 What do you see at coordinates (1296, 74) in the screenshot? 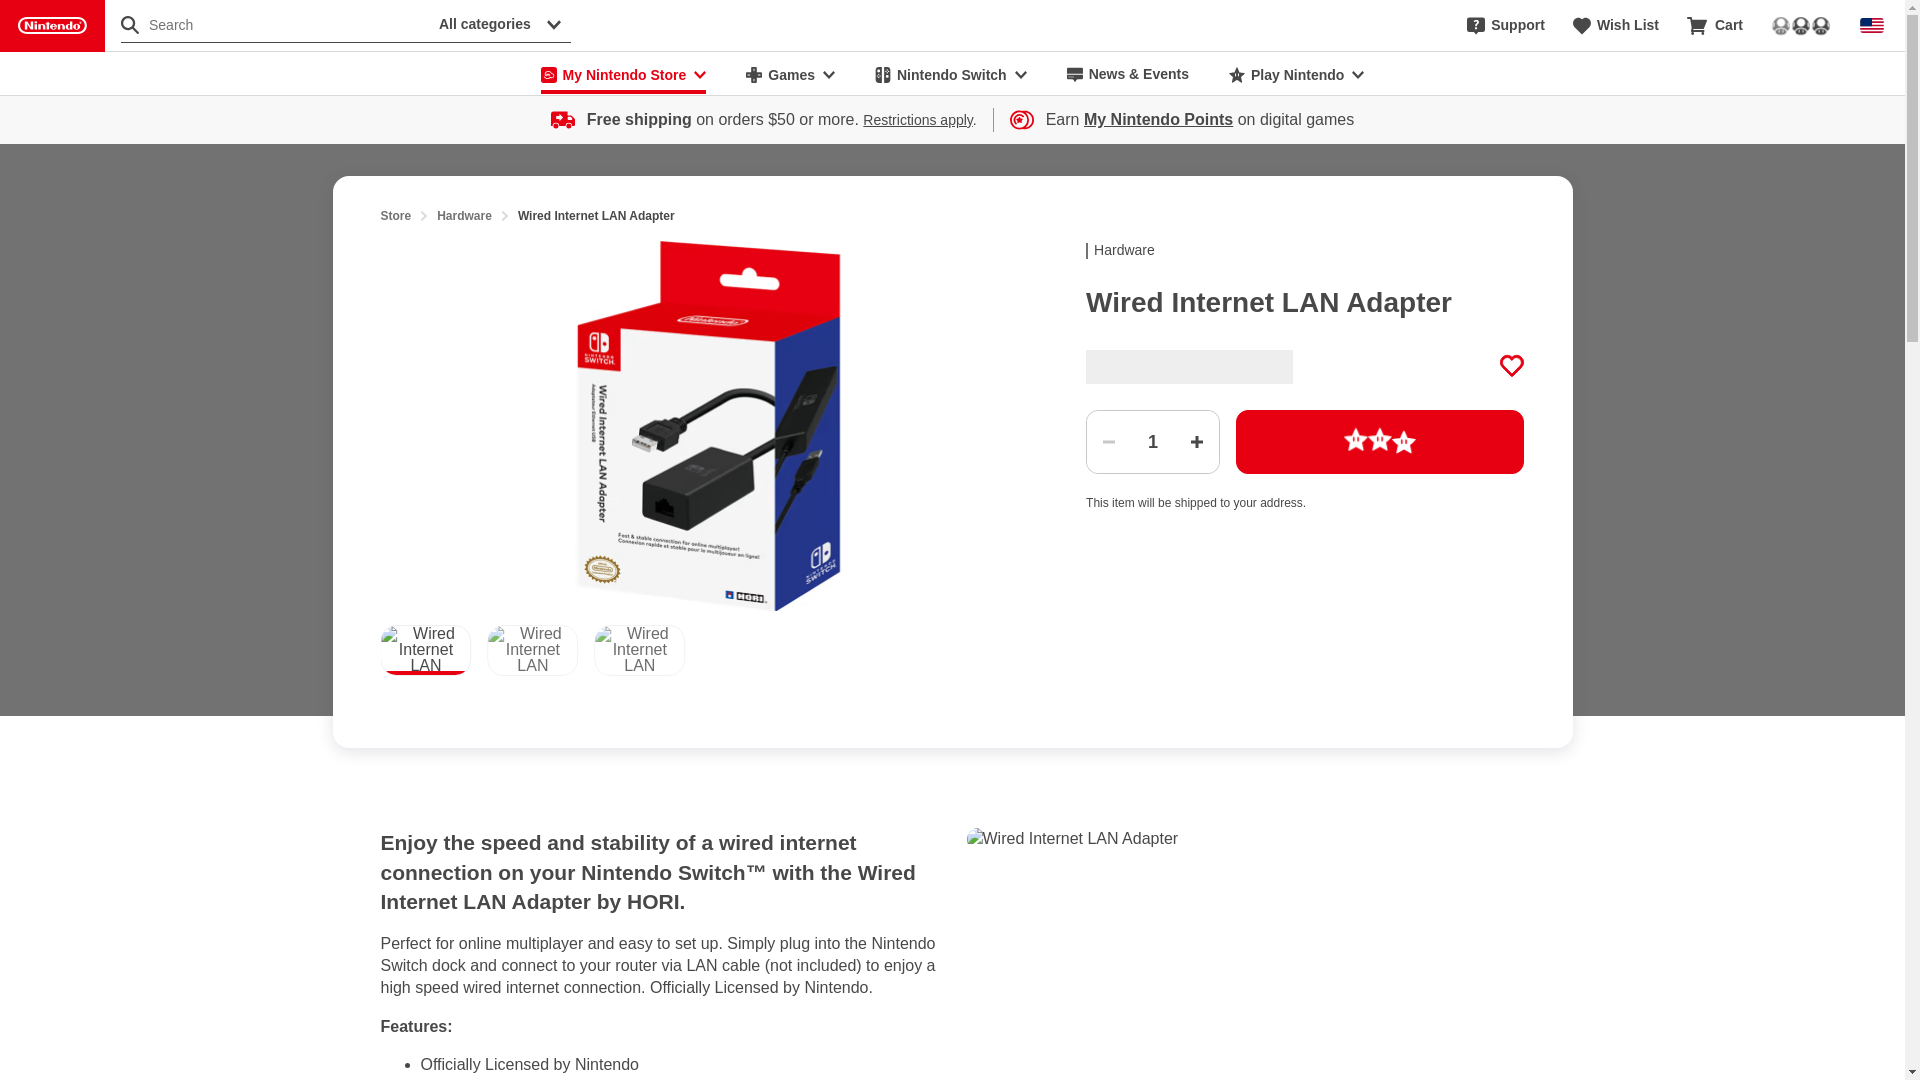
I see `Play Nintendo` at bounding box center [1296, 74].